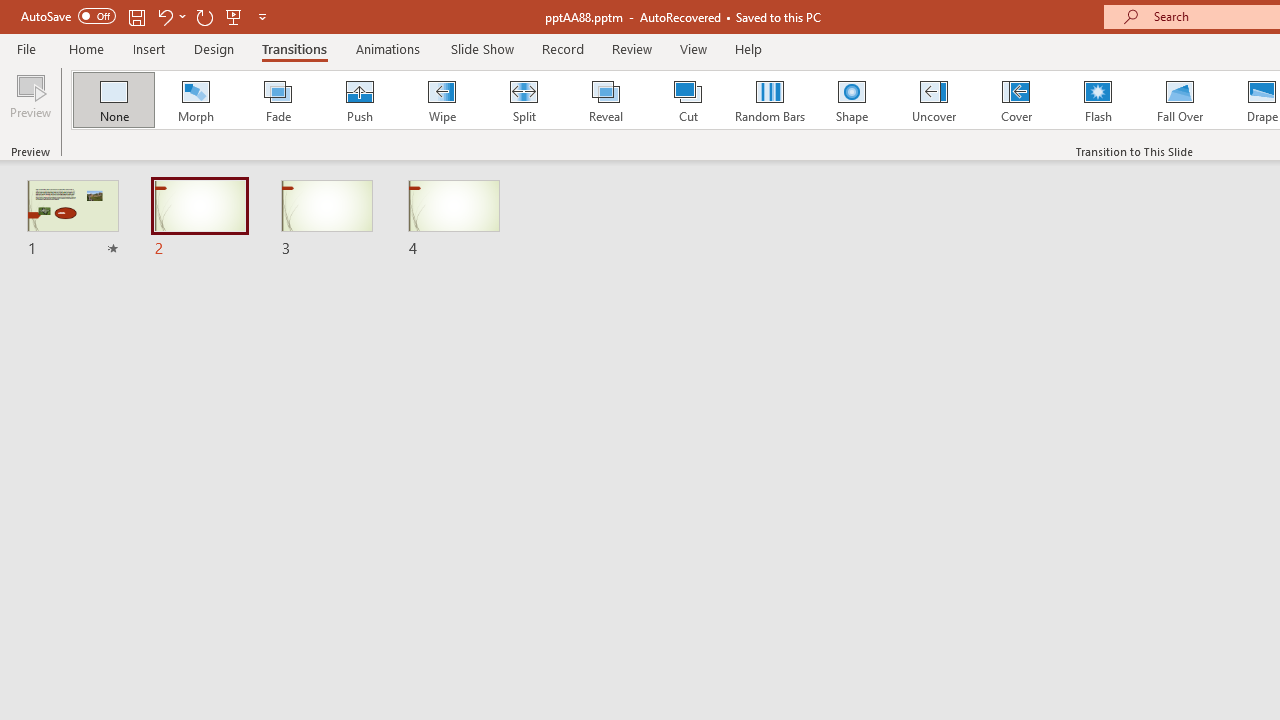 The width and height of the screenshot is (1280, 720). I want to click on Fall Over, so click(1180, 100).